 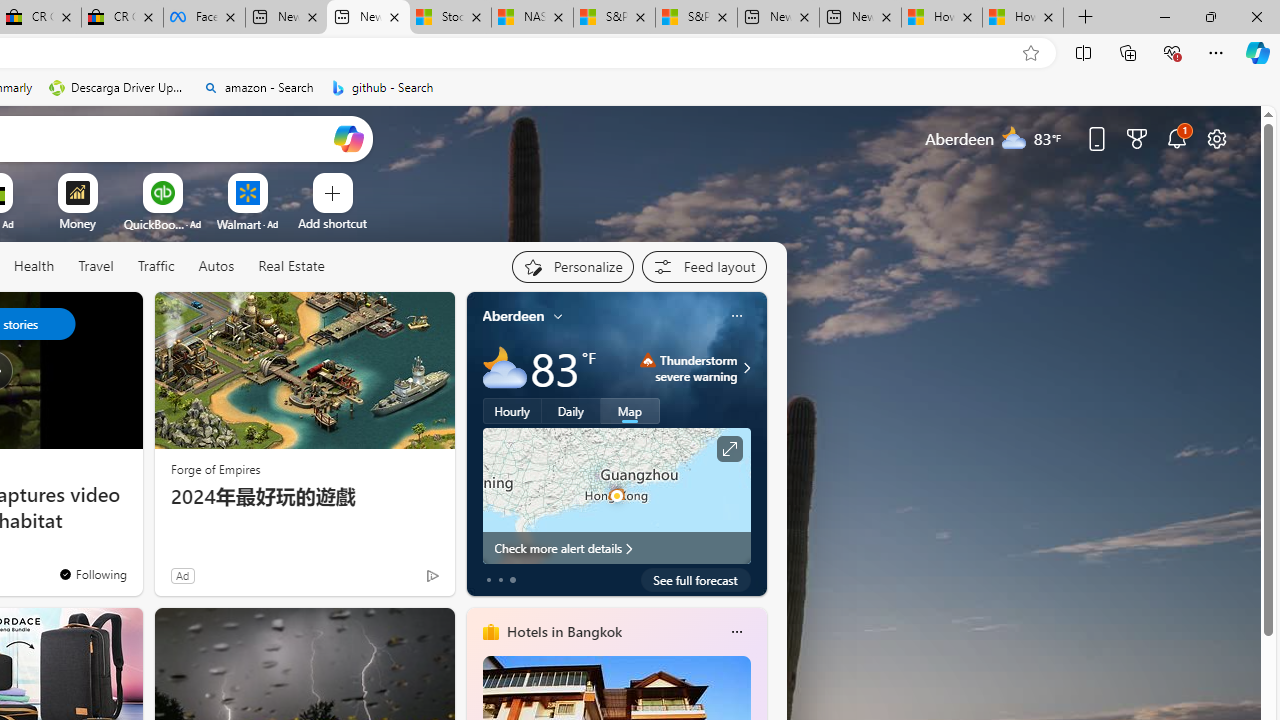 I want to click on Class: weather-arrow-glyph, so click(x=746, y=368).